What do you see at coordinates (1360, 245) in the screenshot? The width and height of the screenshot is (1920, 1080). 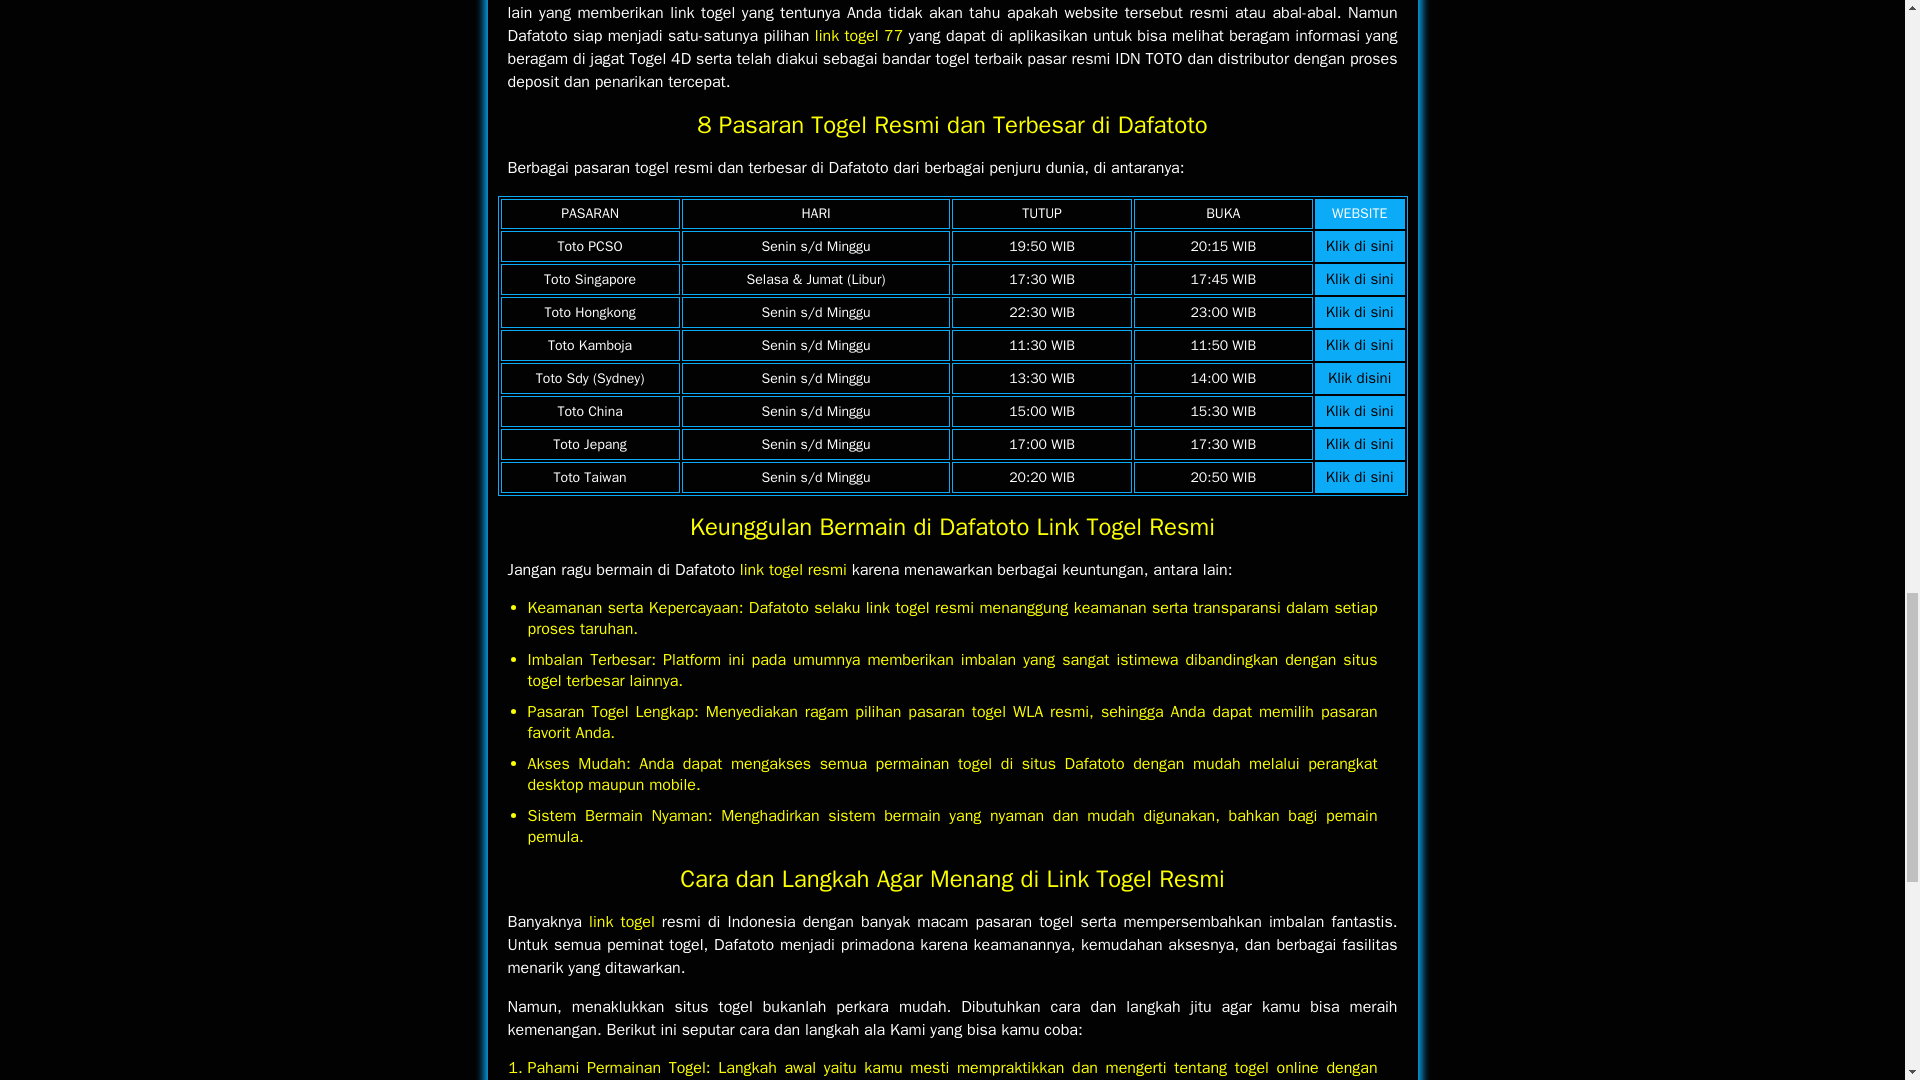 I see `Klik di sini` at bounding box center [1360, 245].